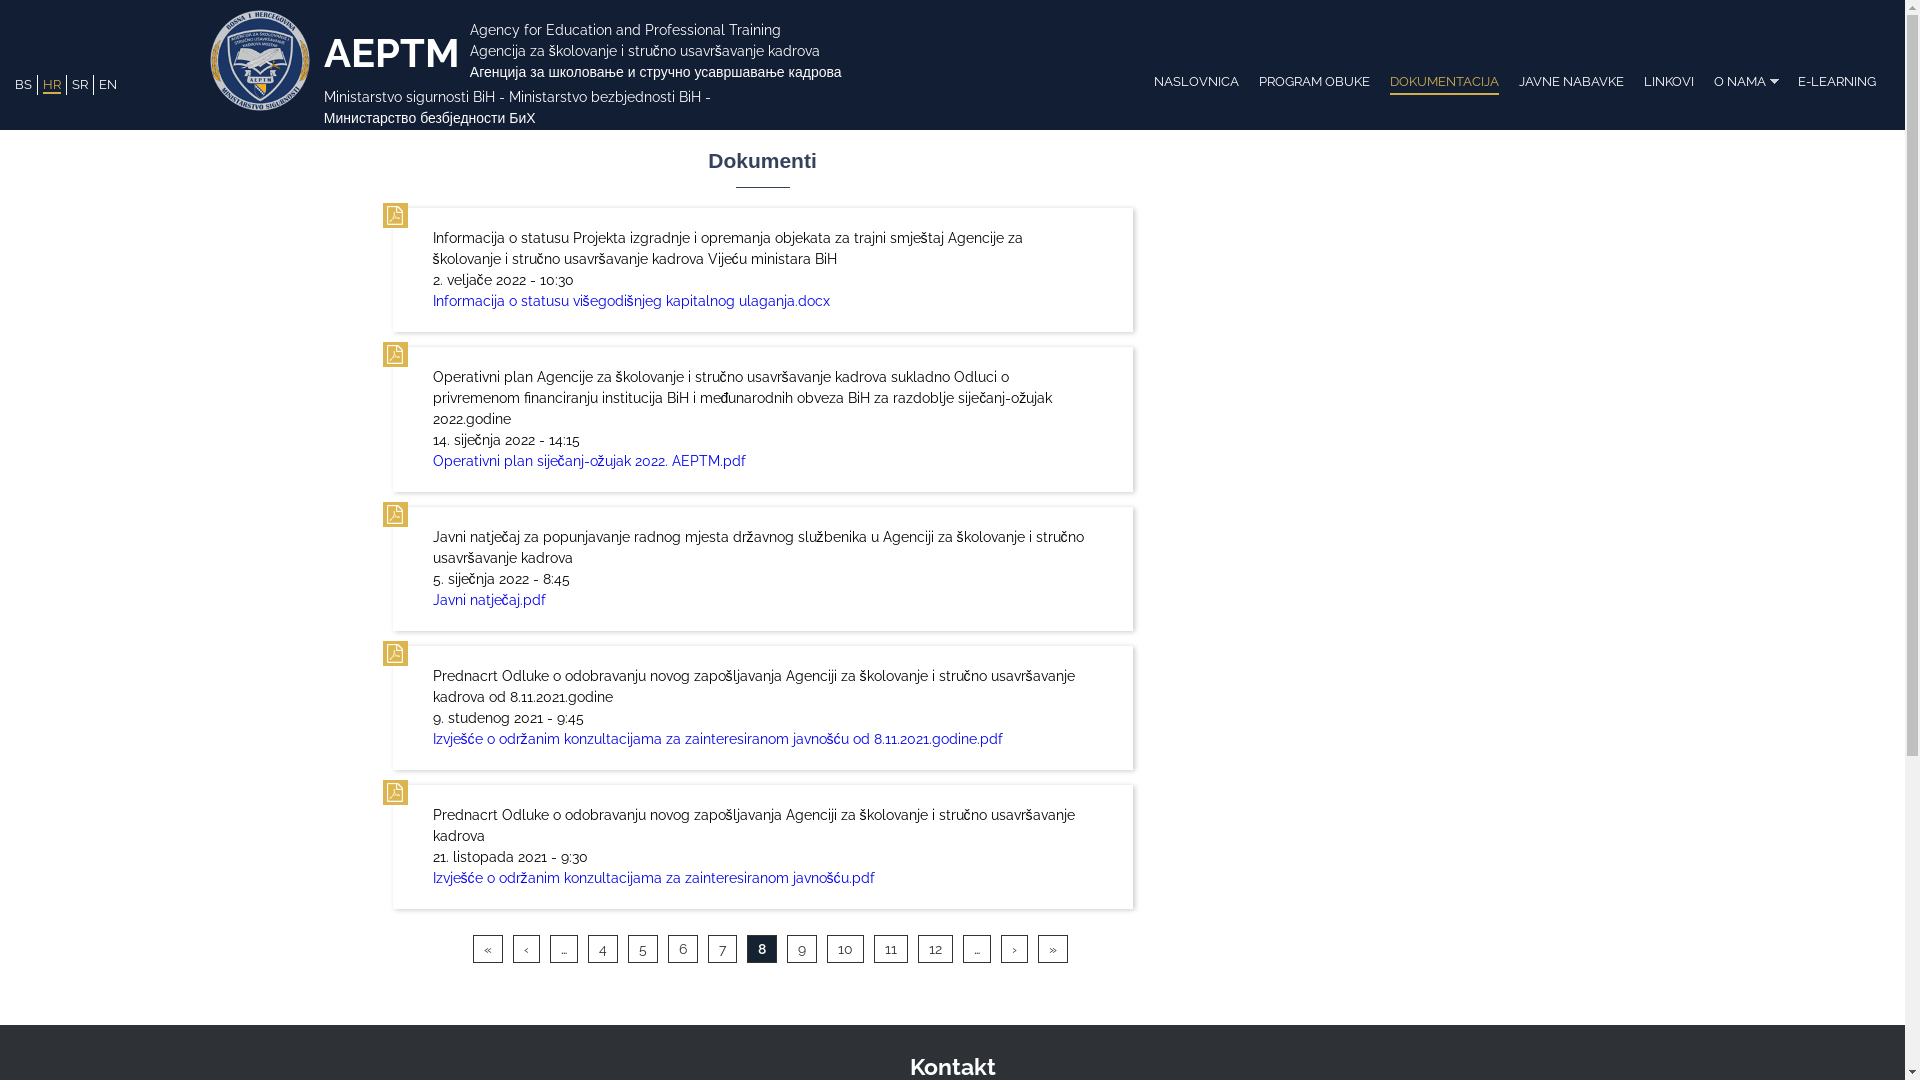  What do you see at coordinates (1444, 78) in the screenshot?
I see `DOKUMENTACIJA` at bounding box center [1444, 78].